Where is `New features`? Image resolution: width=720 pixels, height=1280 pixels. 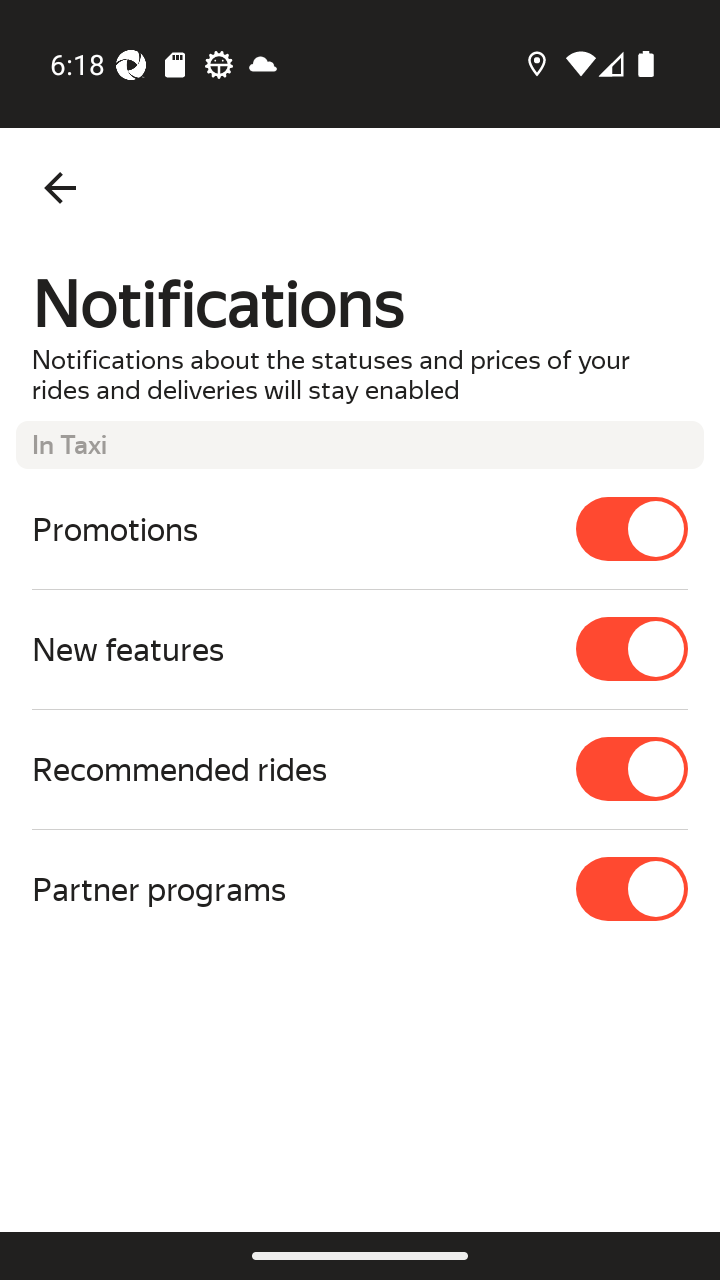 New features is located at coordinates (360, 648).